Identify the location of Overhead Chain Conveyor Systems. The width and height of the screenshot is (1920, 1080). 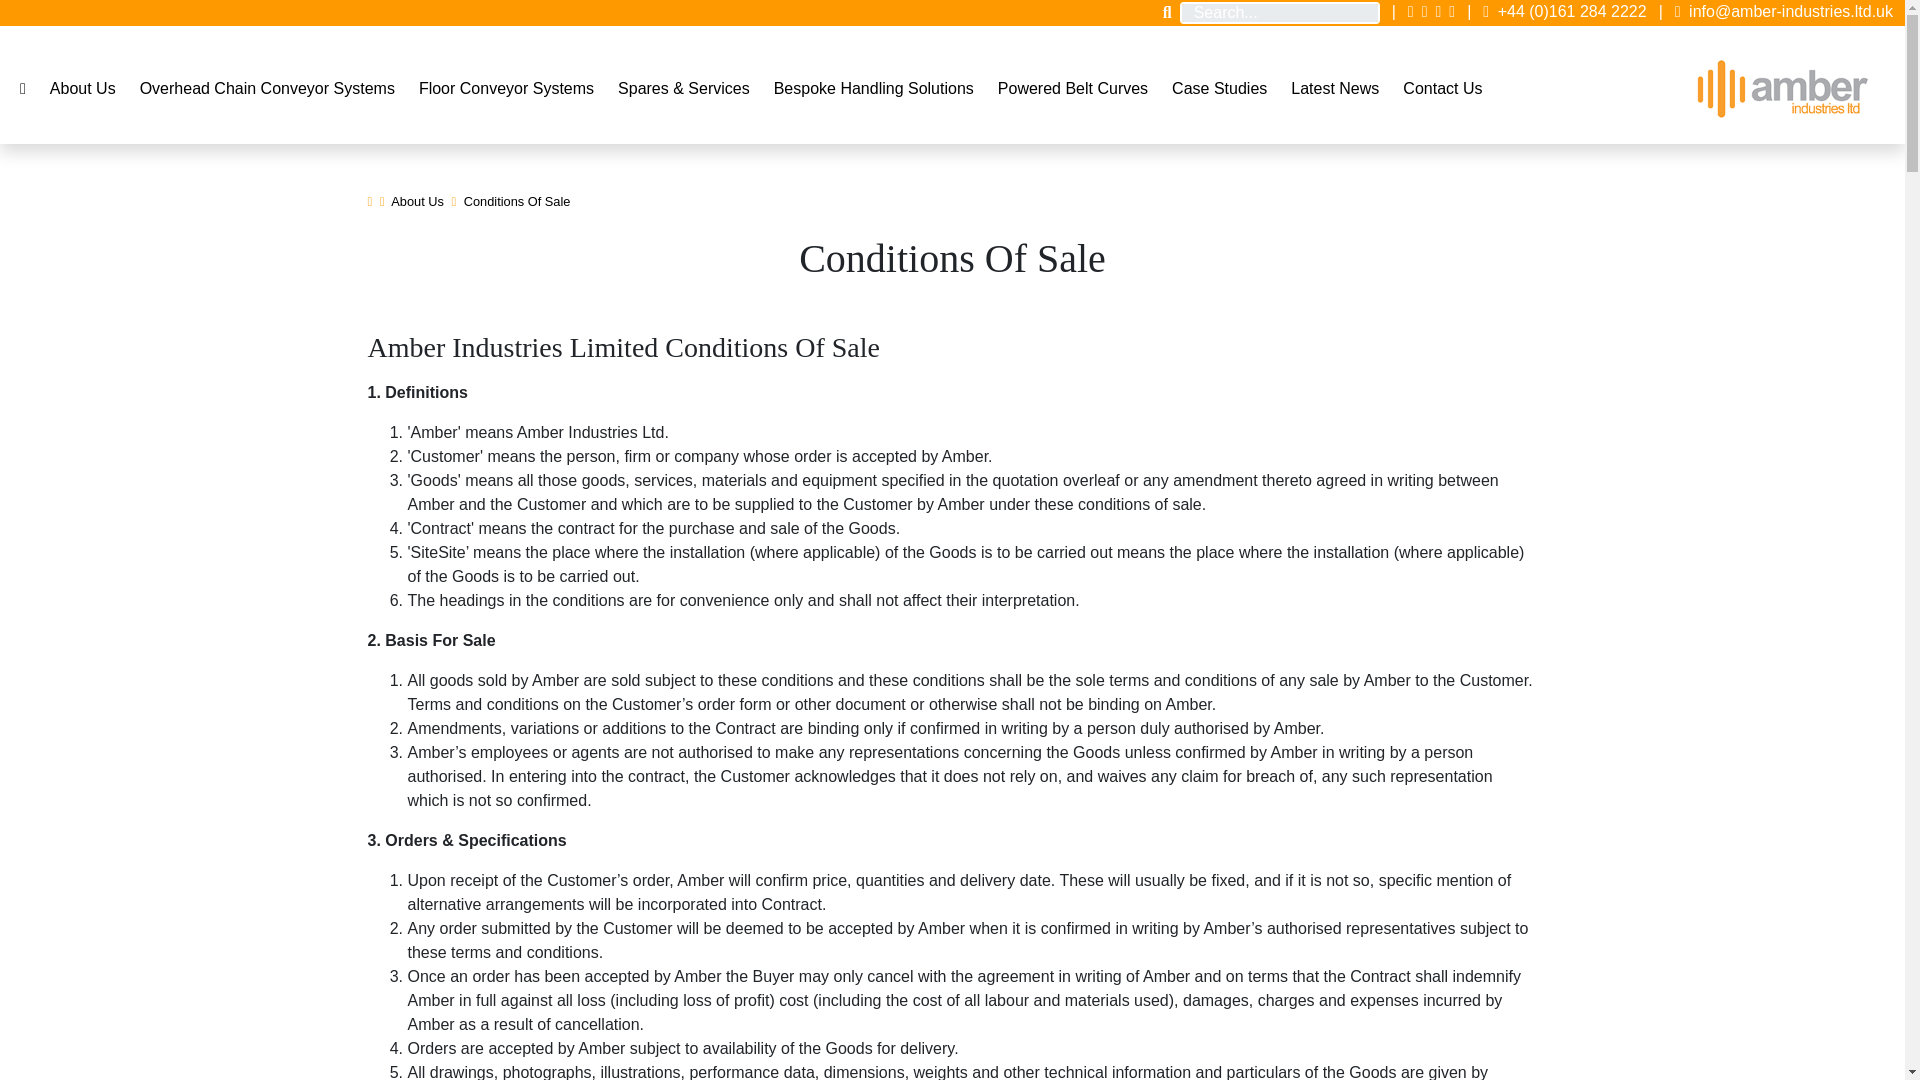
(268, 89).